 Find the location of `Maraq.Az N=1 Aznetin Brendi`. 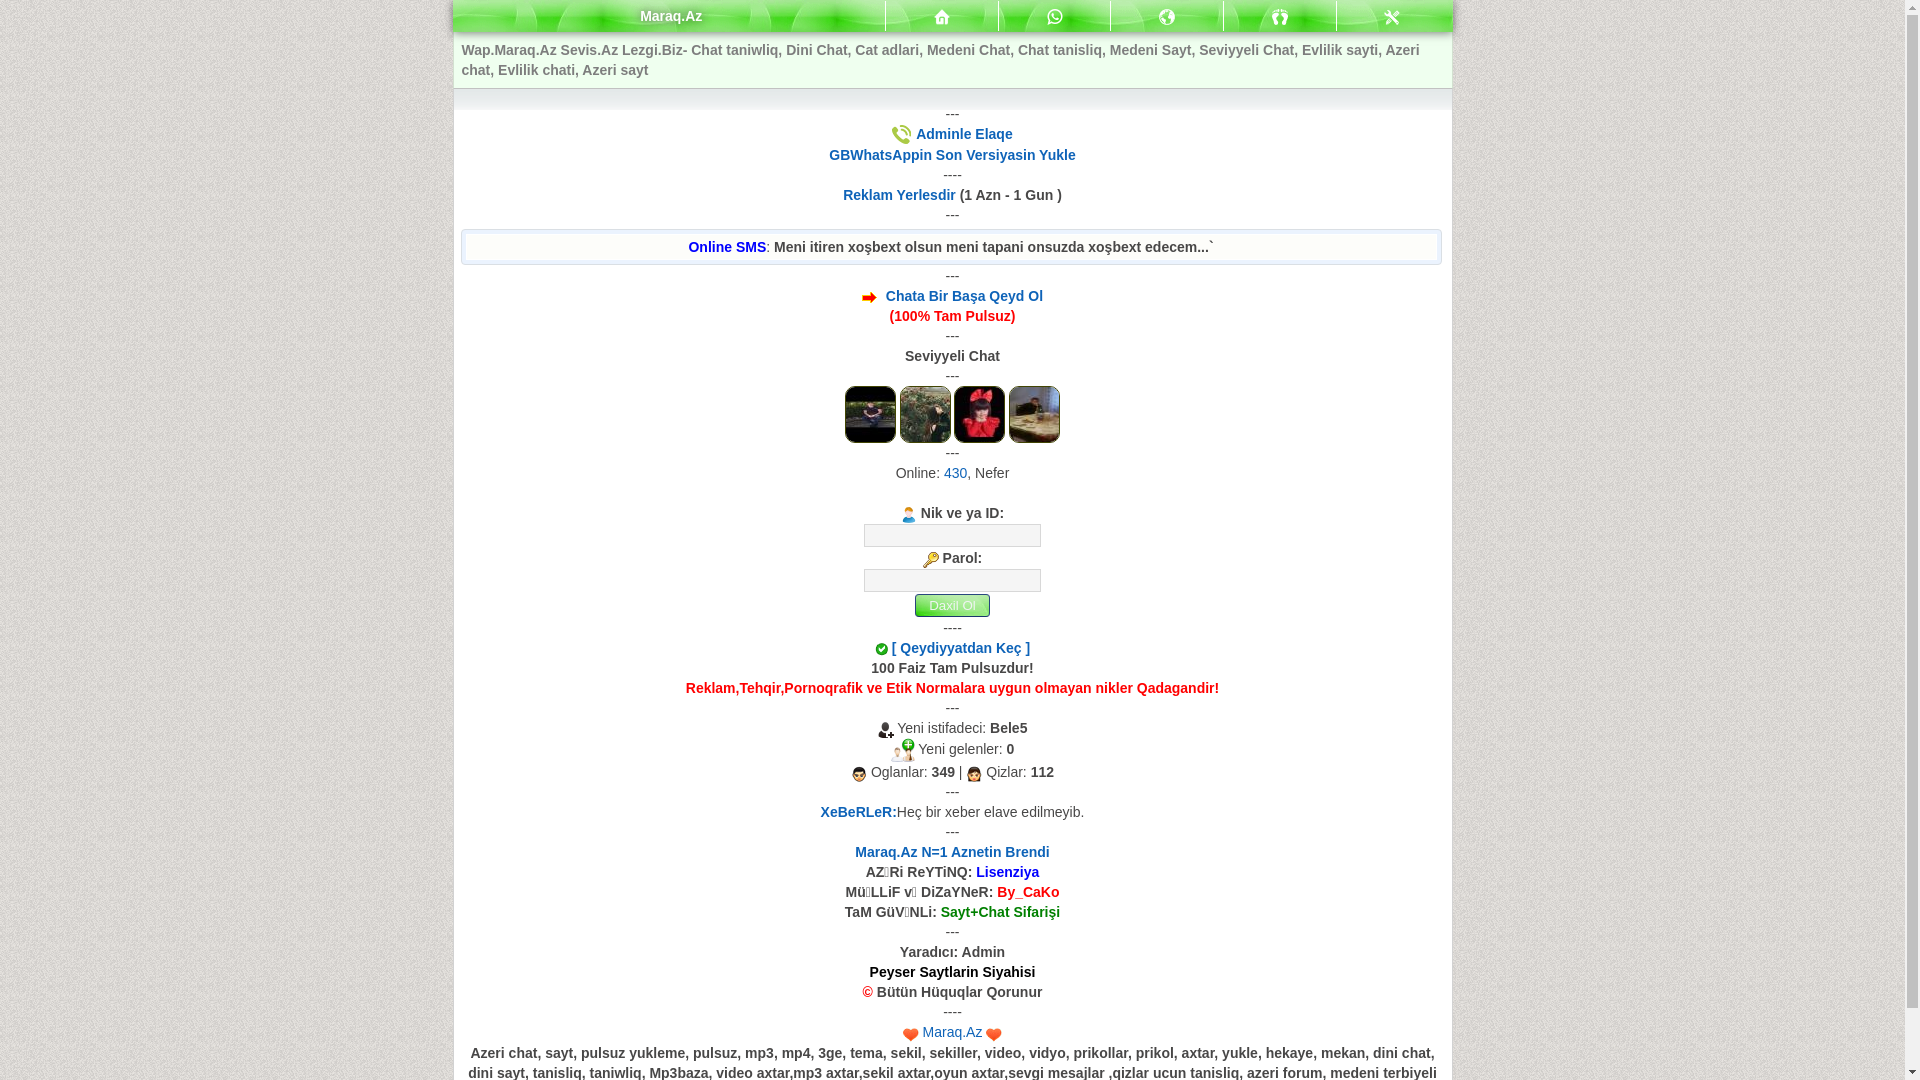

Maraq.Az N=1 Aznetin Brendi is located at coordinates (952, 852).